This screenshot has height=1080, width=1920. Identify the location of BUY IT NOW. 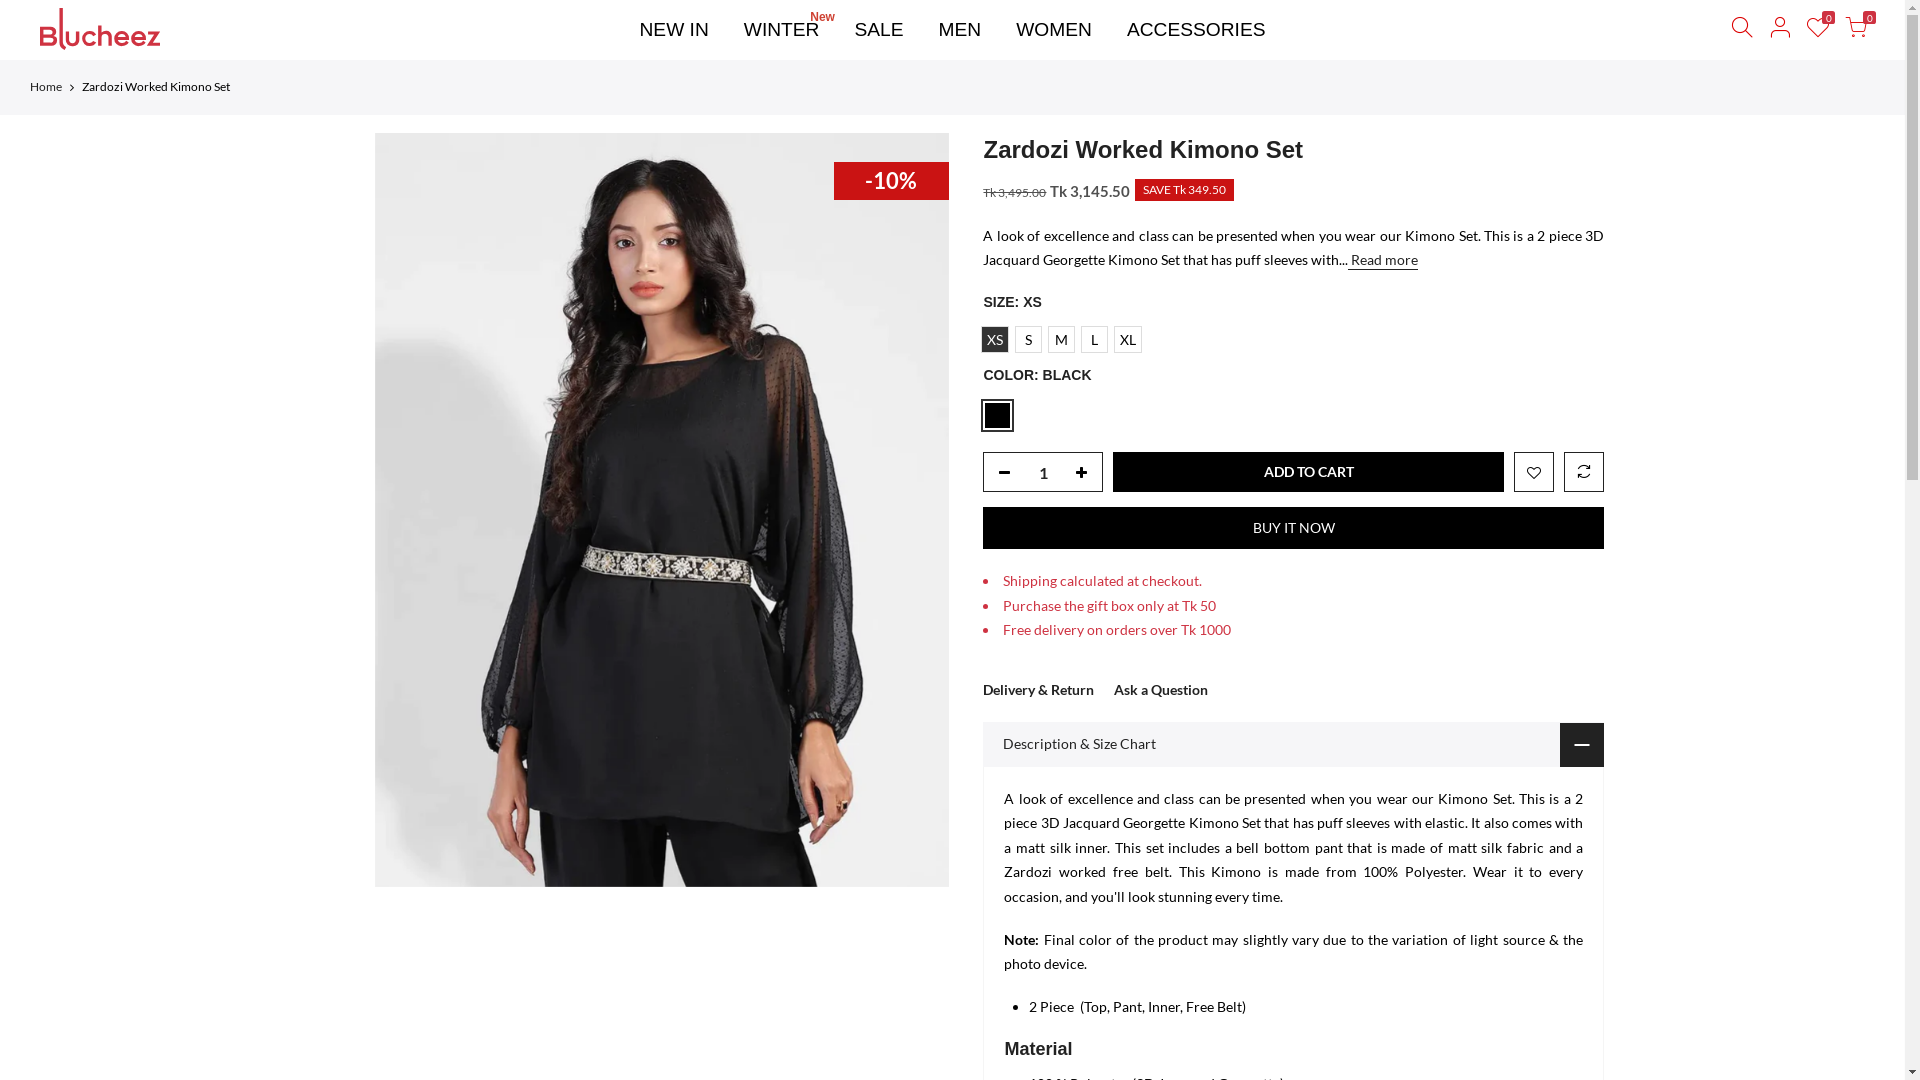
(1294, 528).